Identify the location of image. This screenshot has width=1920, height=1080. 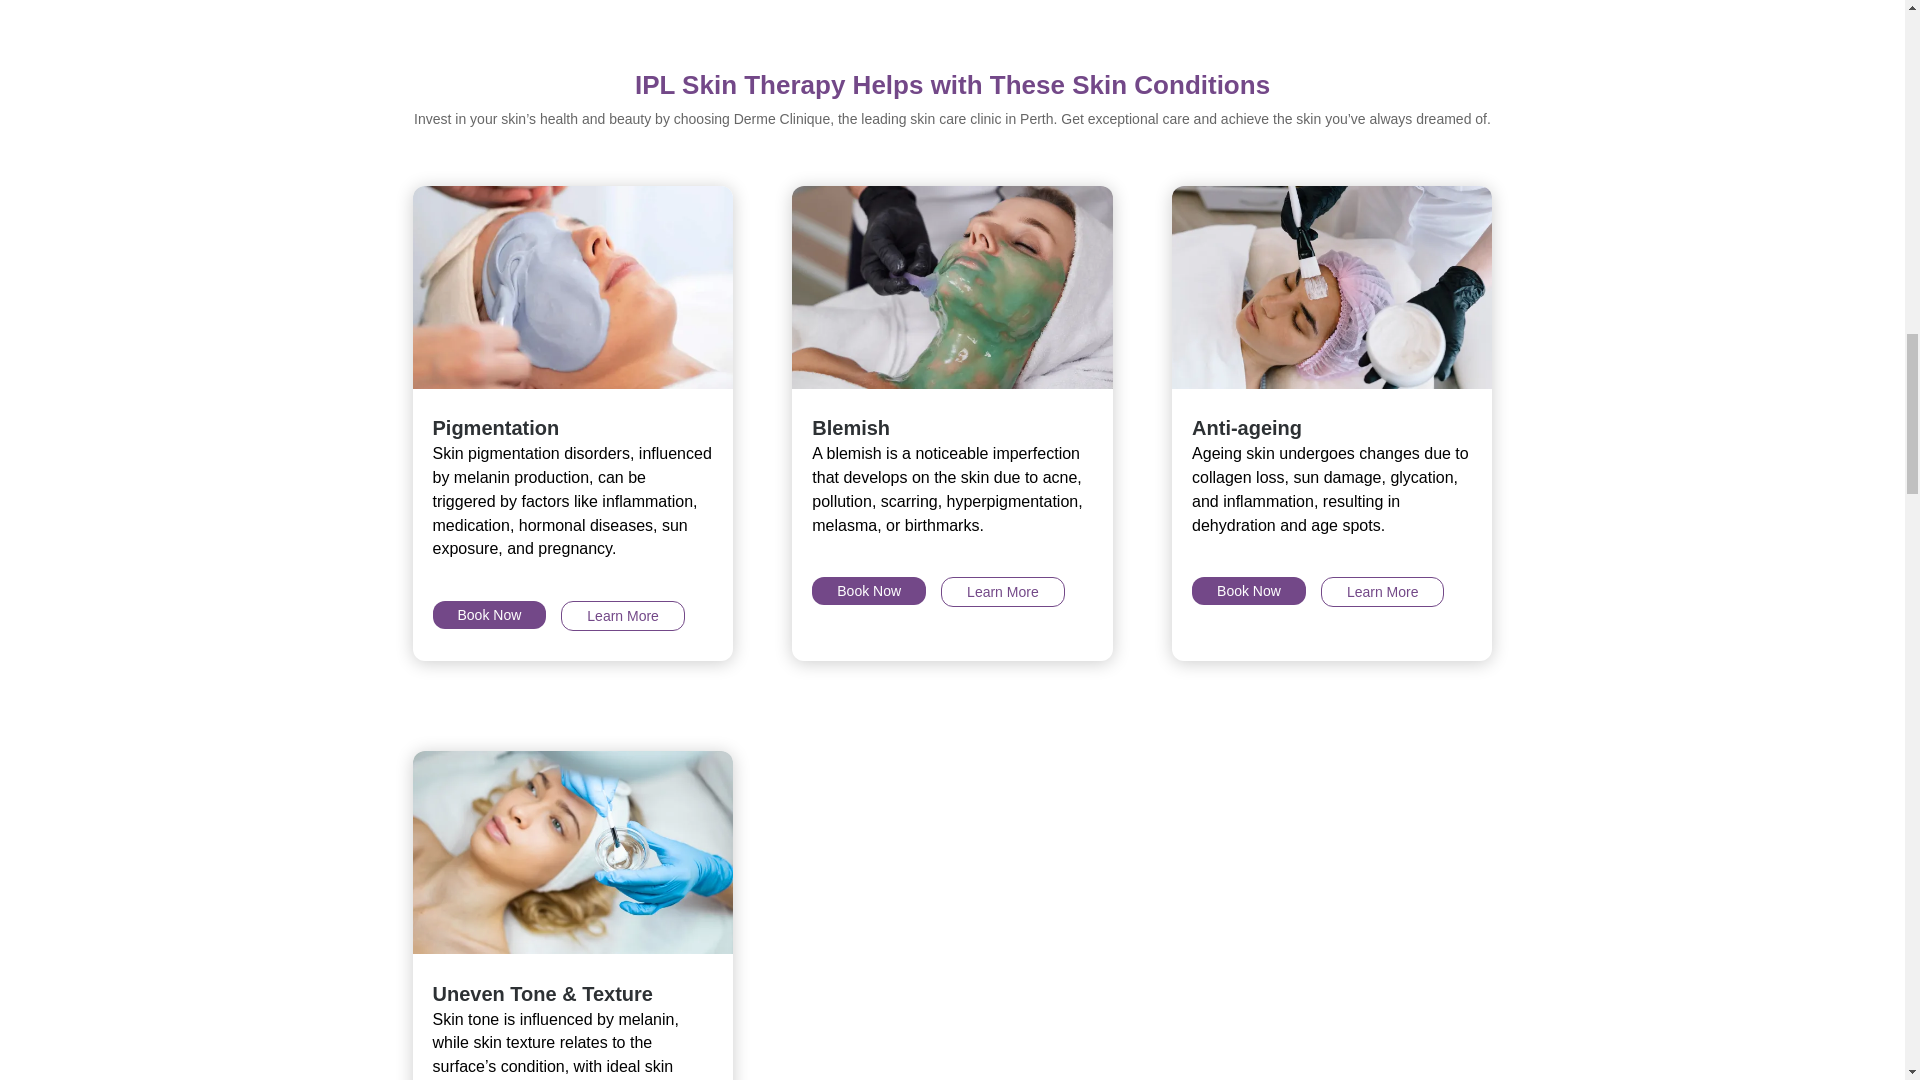
(951, 286).